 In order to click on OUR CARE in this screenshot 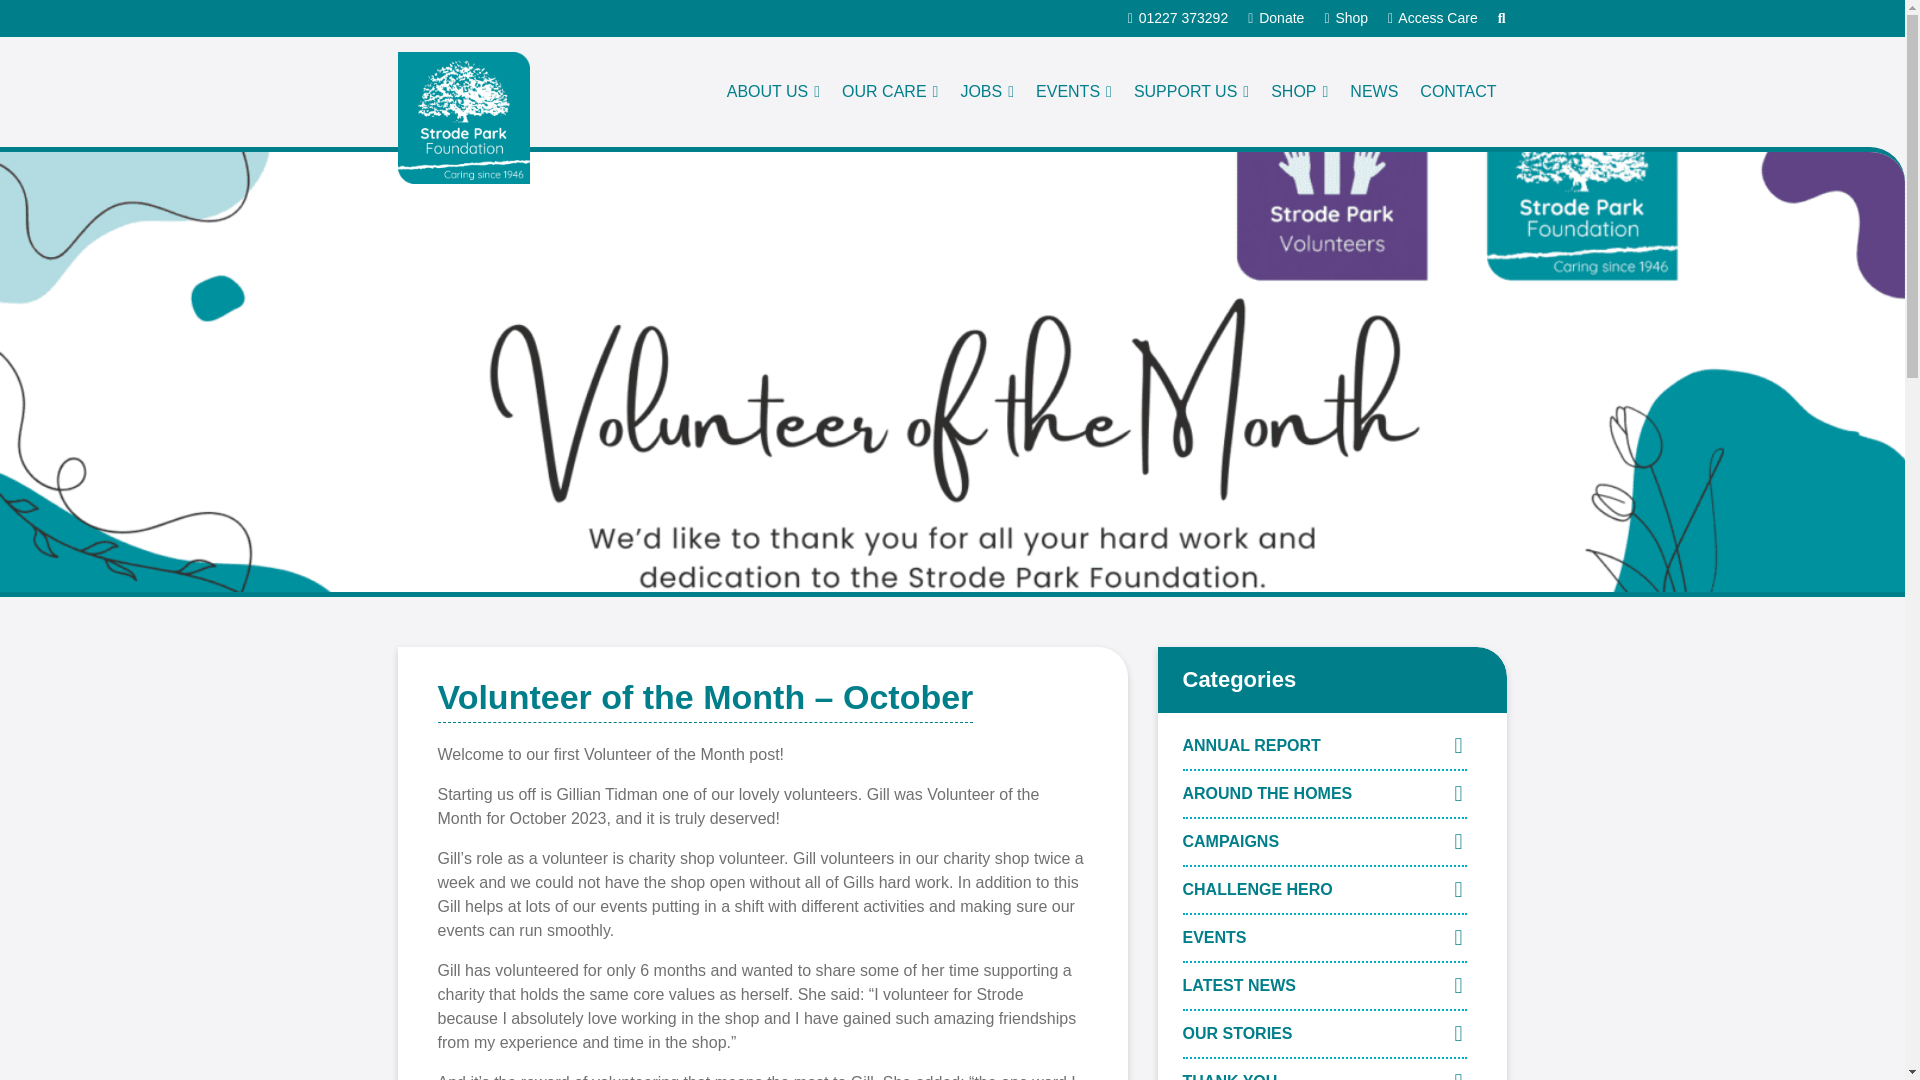, I will do `click(890, 92)`.